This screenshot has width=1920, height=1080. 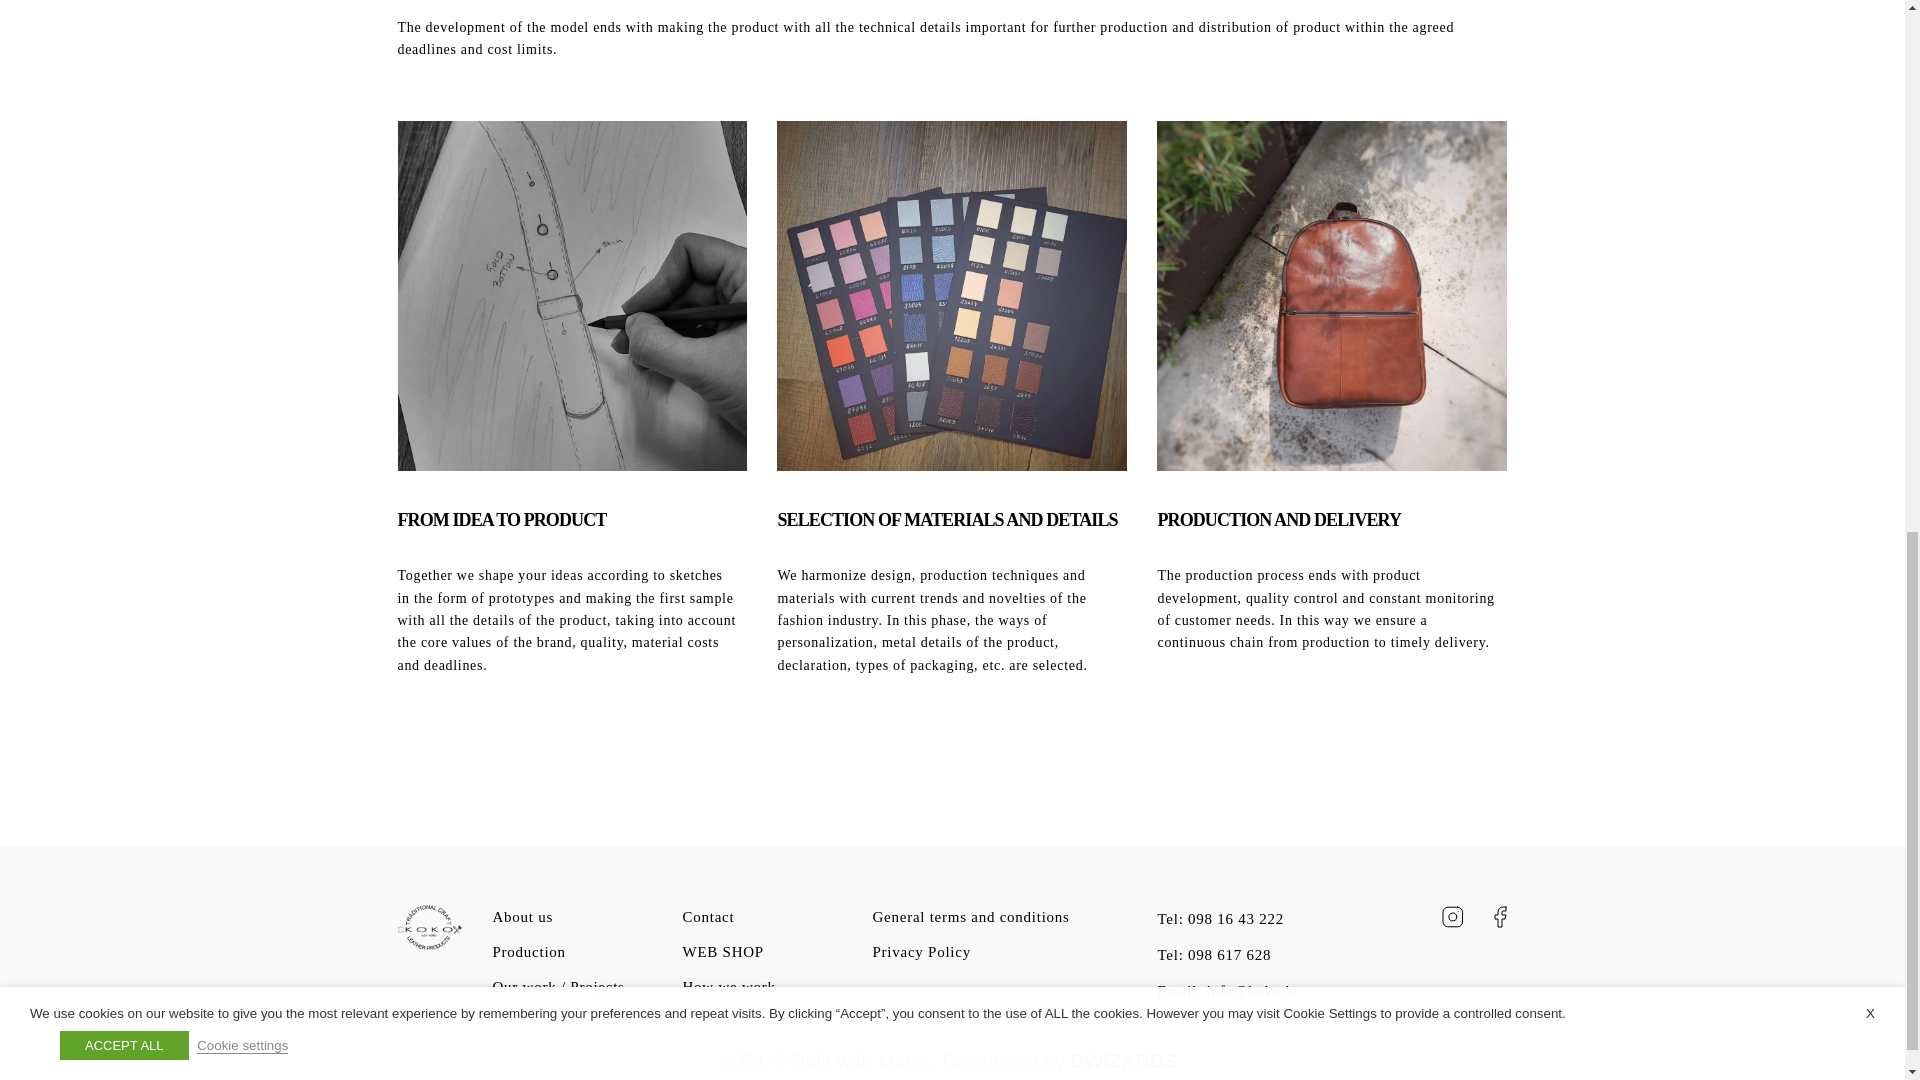 What do you see at coordinates (970, 916) in the screenshot?
I see `General terms and conditions` at bounding box center [970, 916].